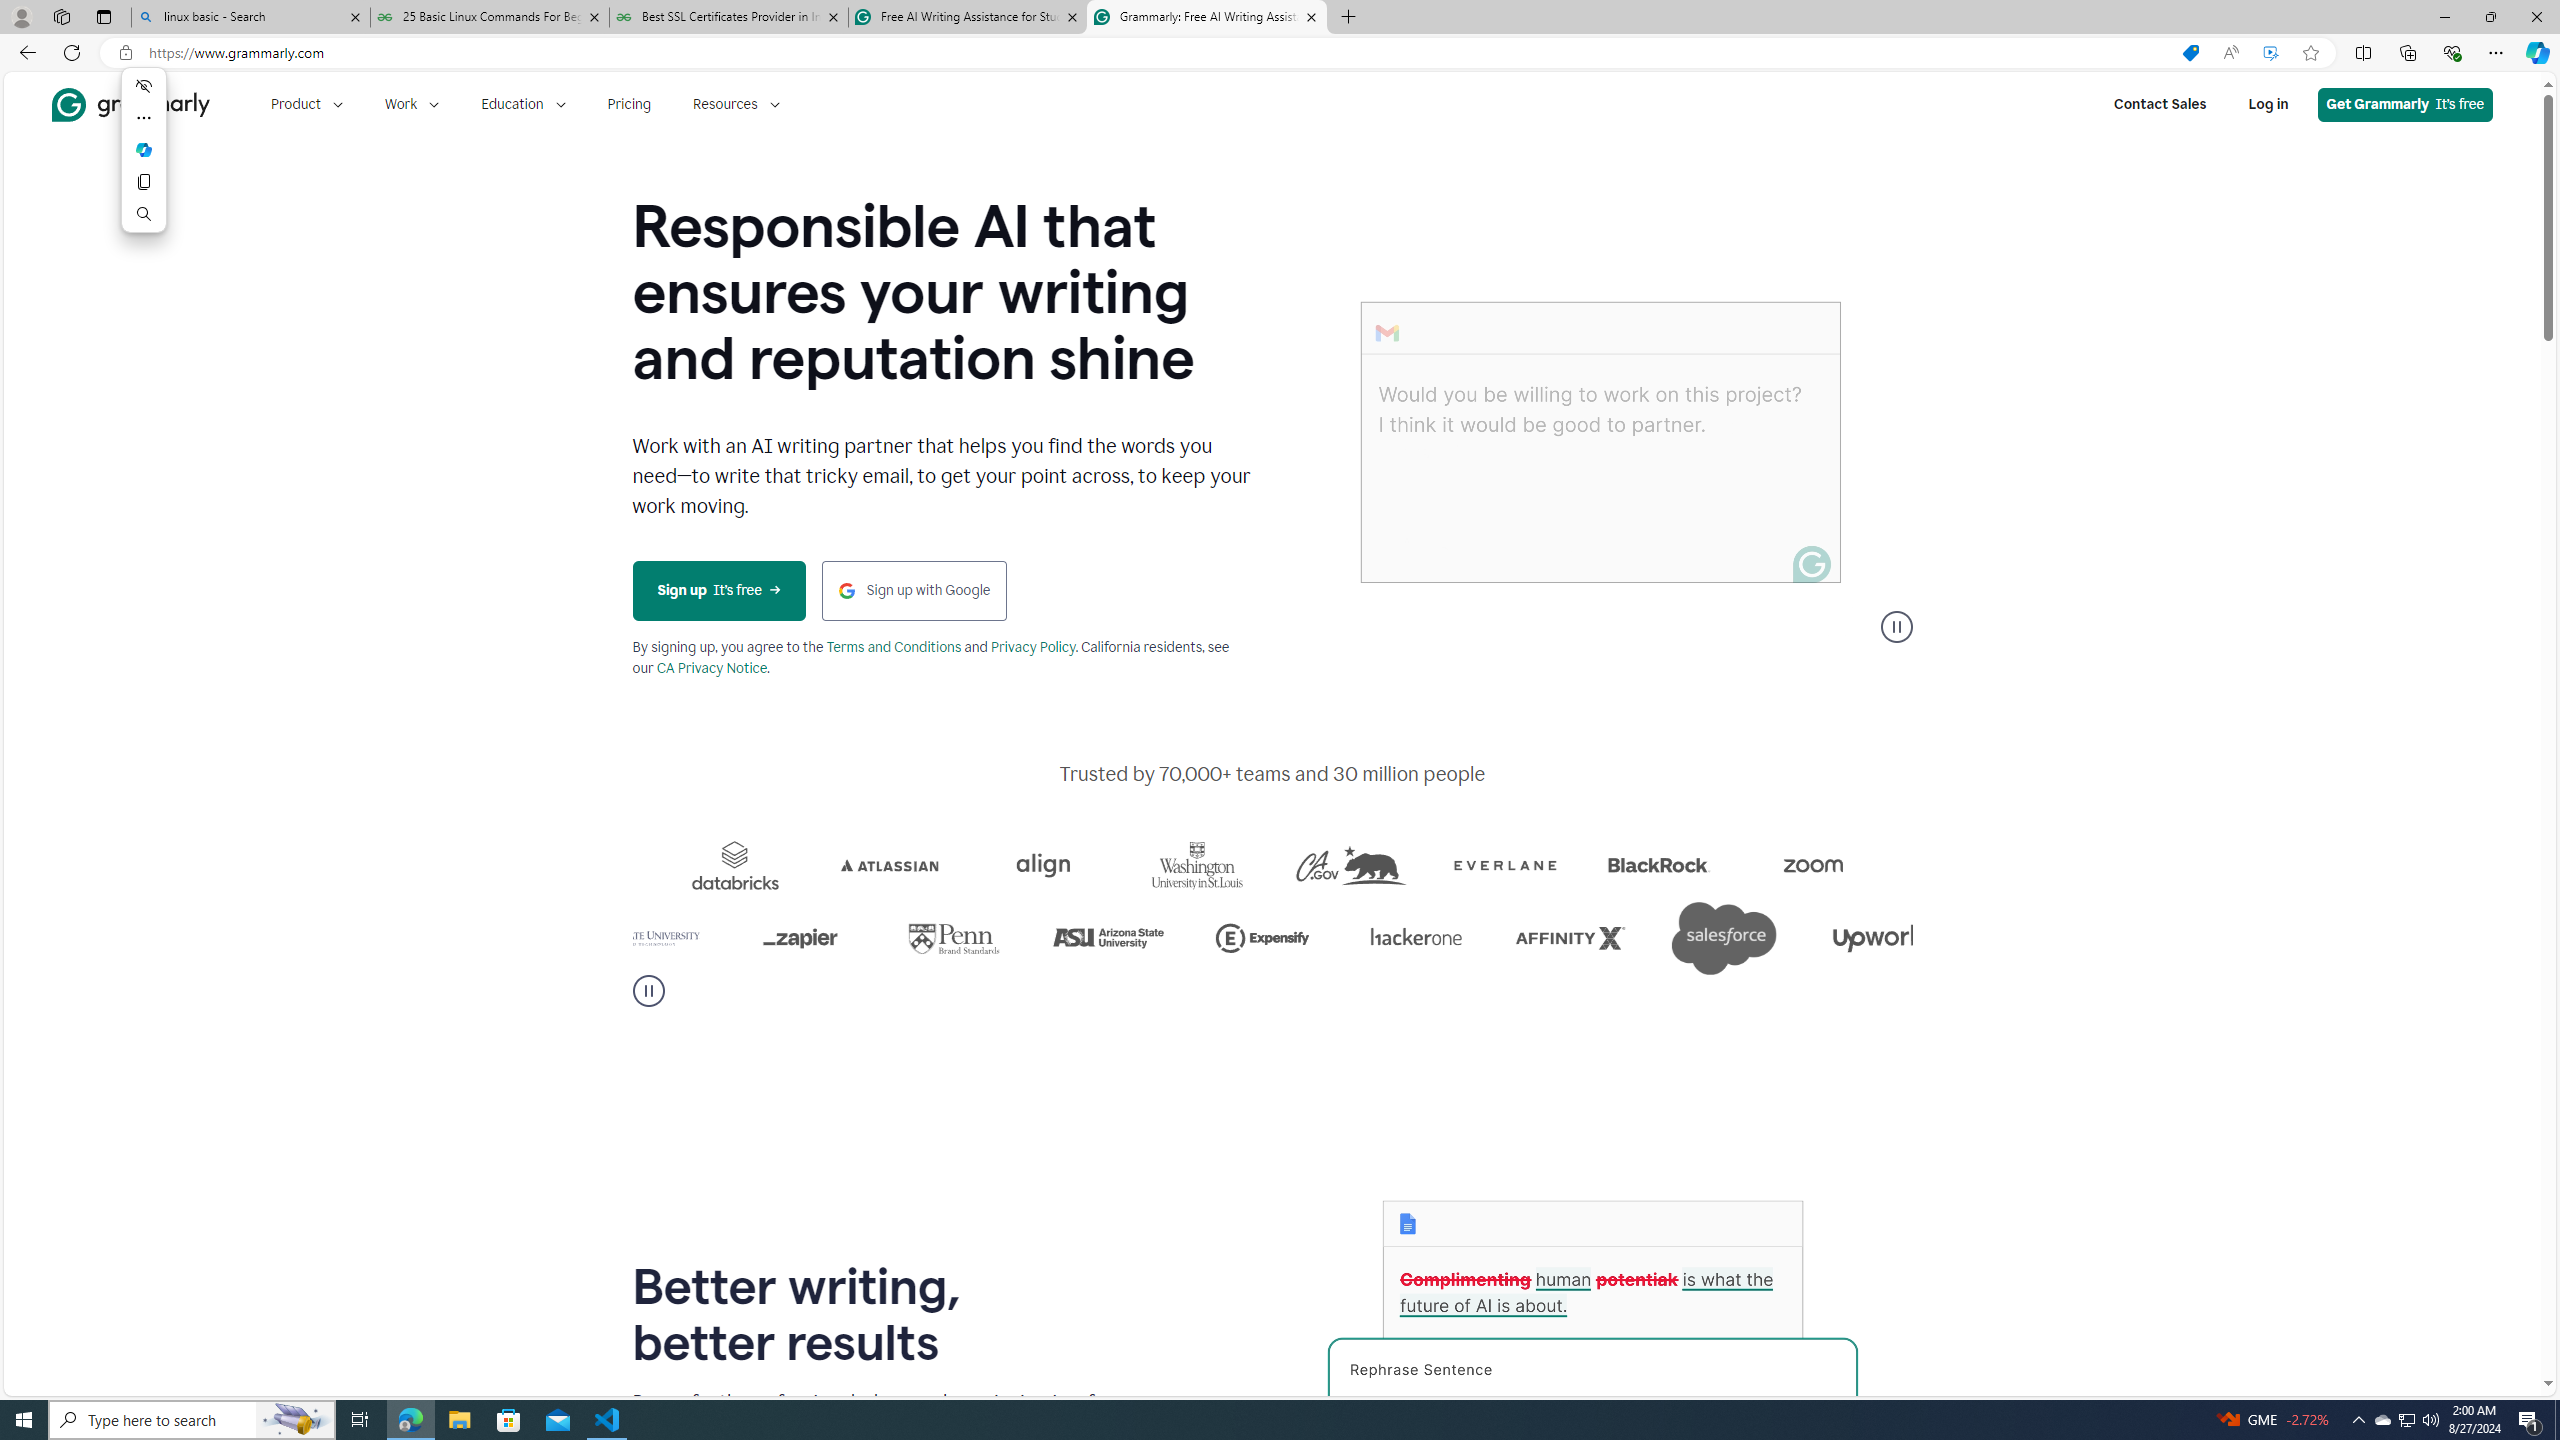 The image size is (2560, 1440). Describe the element at coordinates (1281, 865) in the screenshot. I see `Align` at that location.